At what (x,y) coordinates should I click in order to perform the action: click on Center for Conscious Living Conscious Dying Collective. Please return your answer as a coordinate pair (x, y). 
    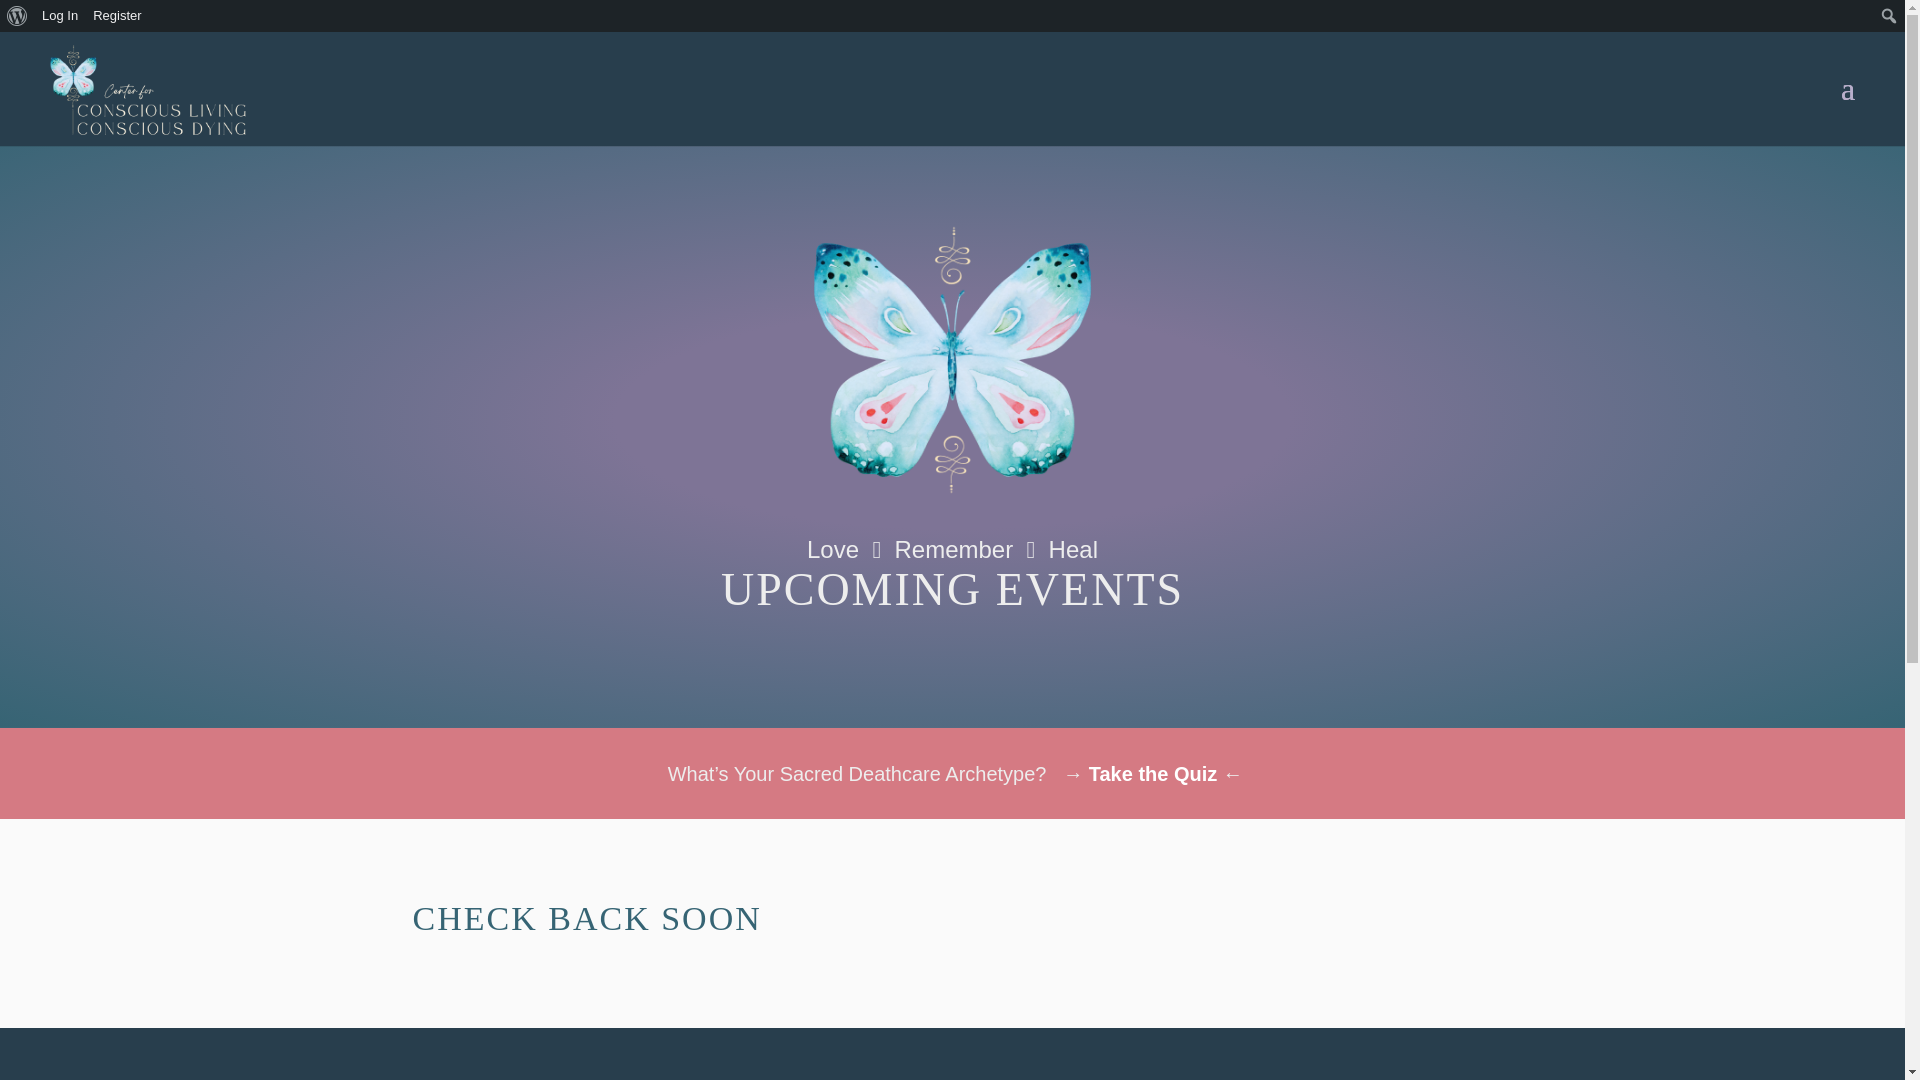
    Looking at the image, I should click on (952, 360).